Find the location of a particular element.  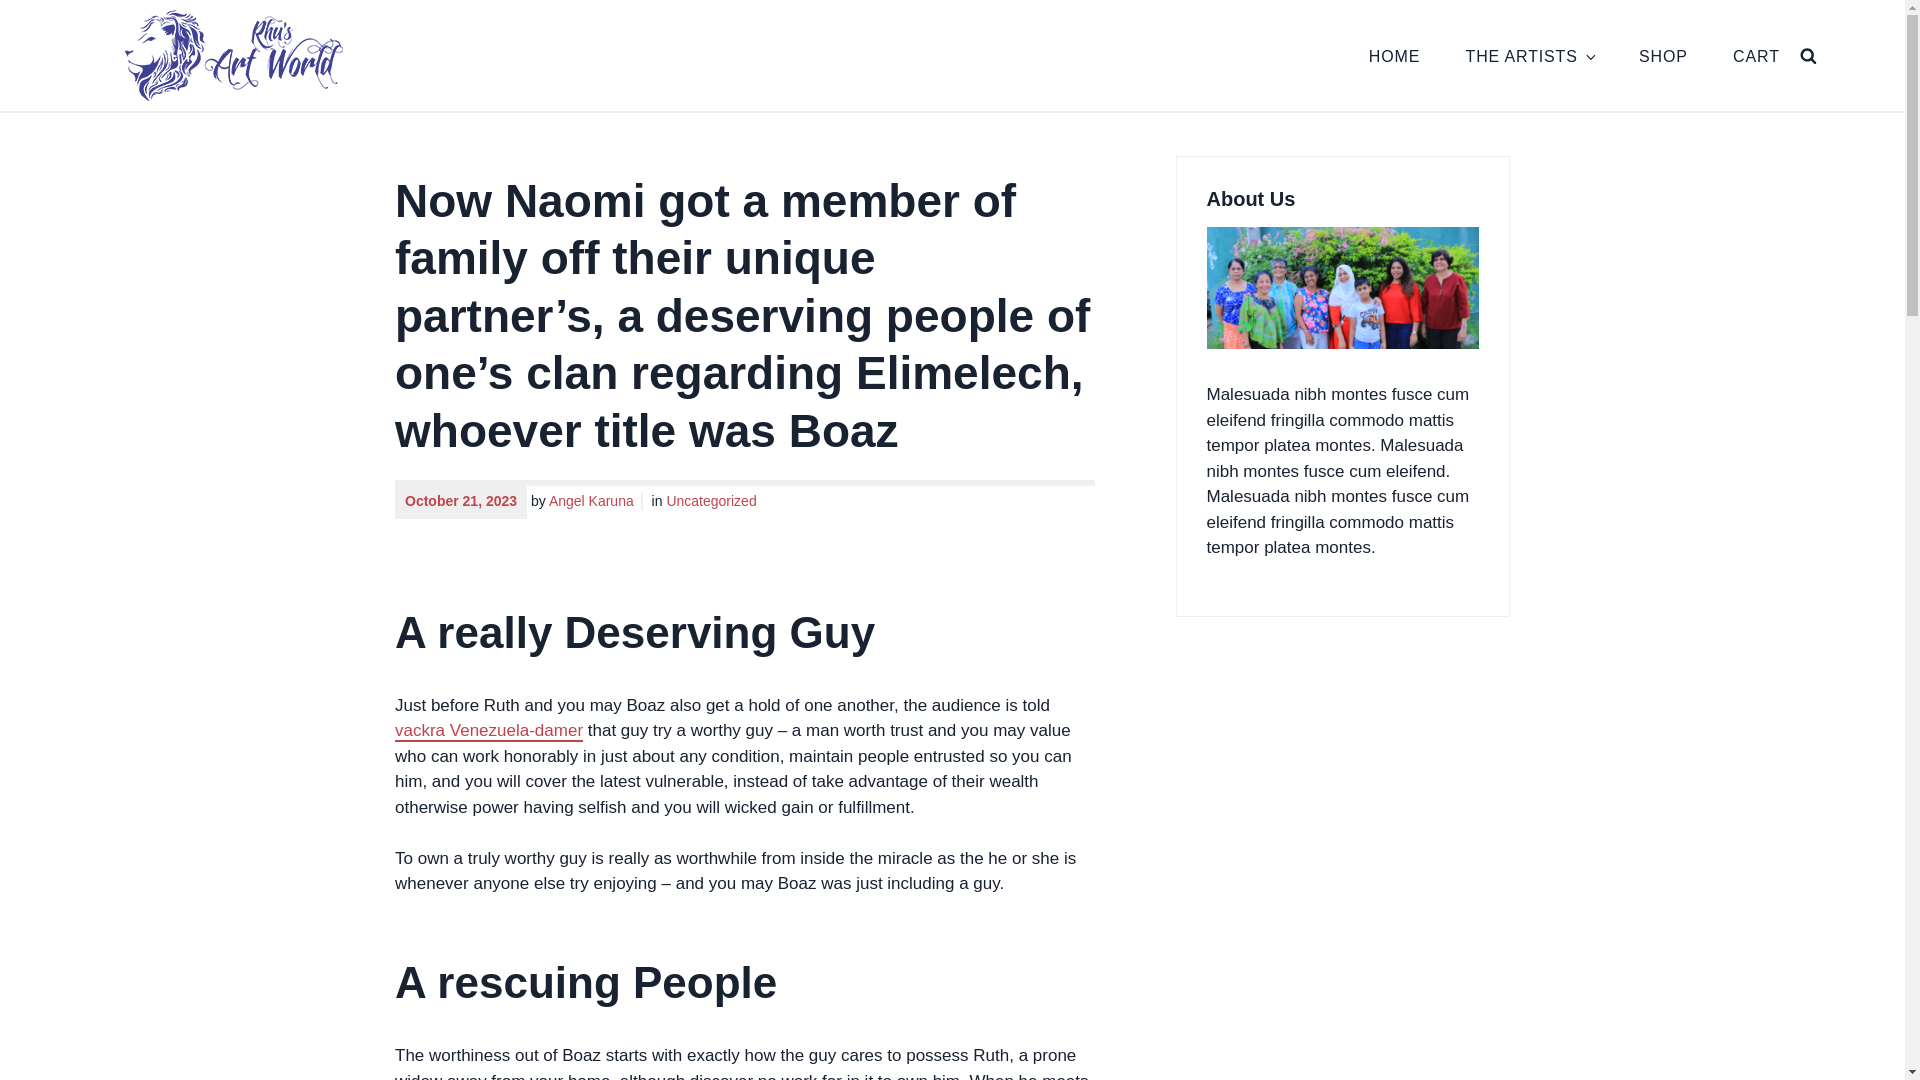

Angel Karuna is located at coordinates (596, 501).